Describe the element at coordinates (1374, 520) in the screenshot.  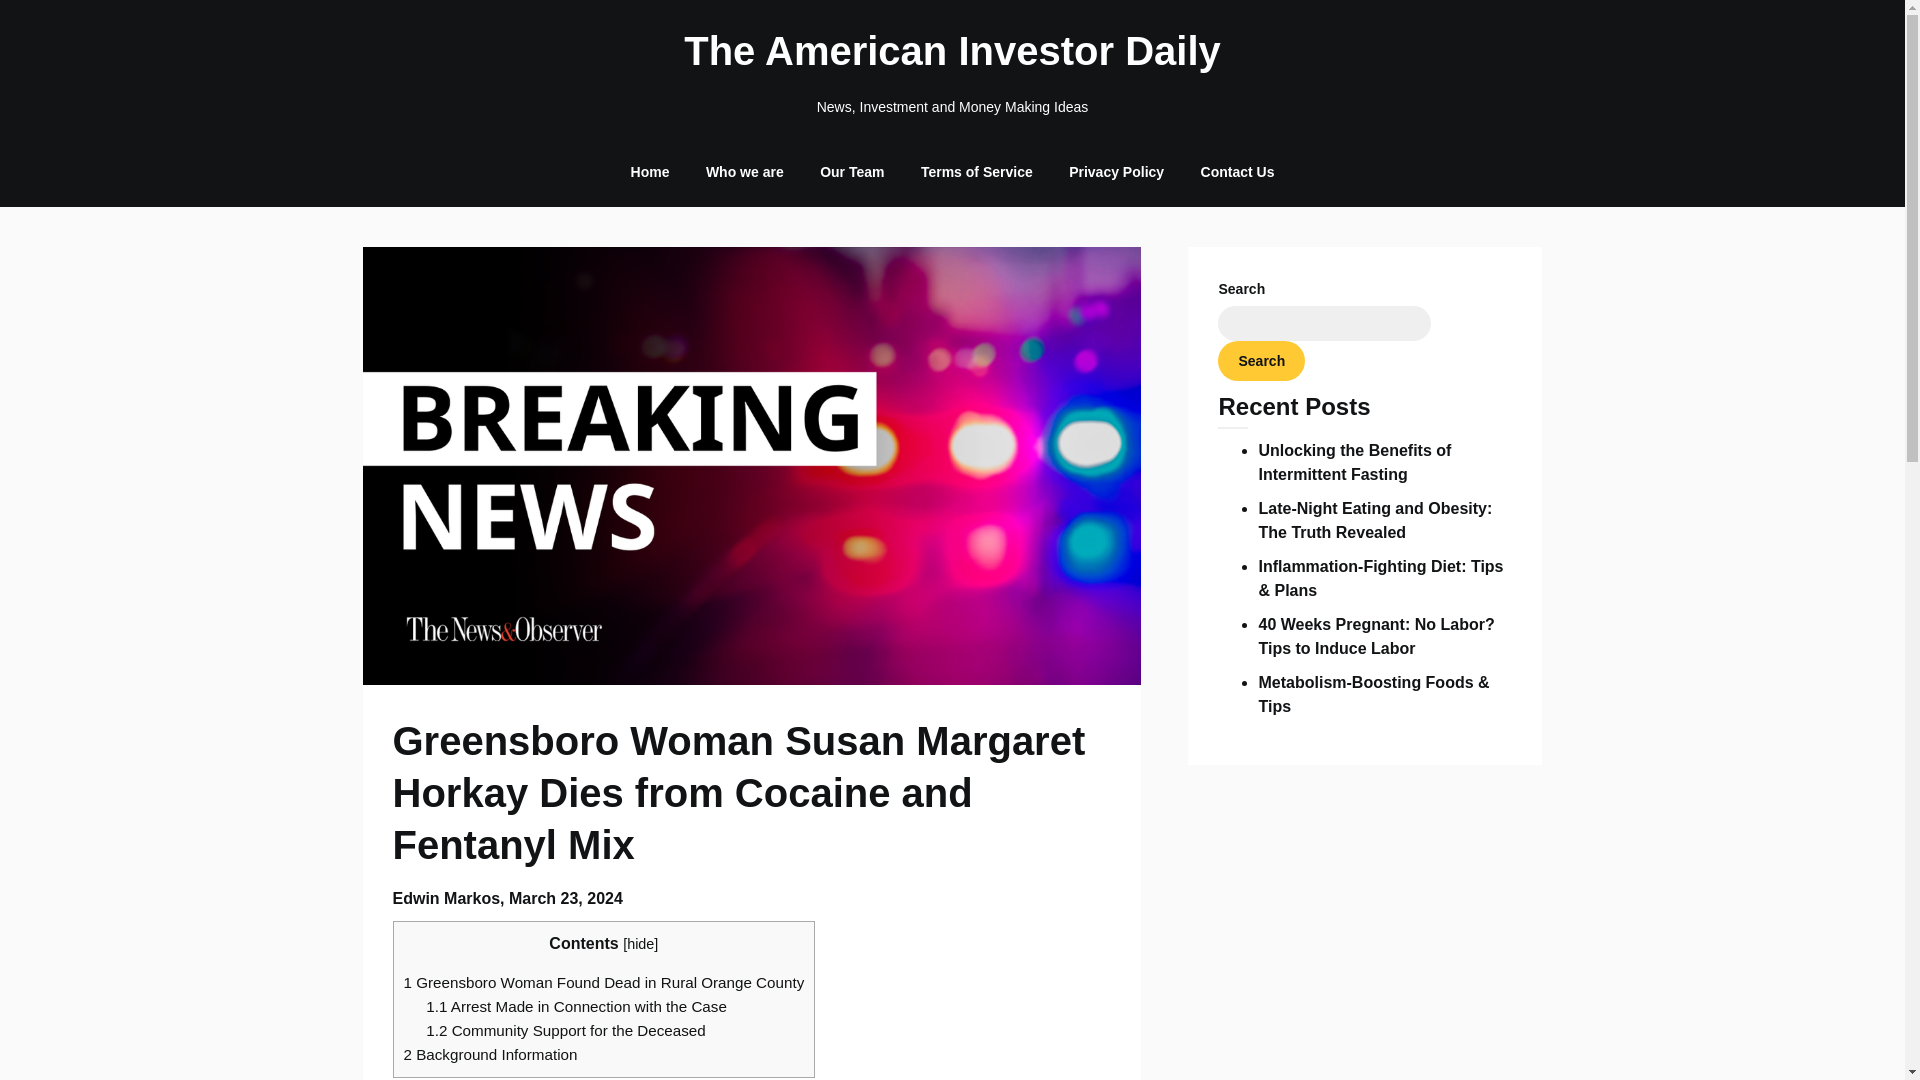
I see `Late-Night Eating and Obesity: The Truth Revealed` at that location.